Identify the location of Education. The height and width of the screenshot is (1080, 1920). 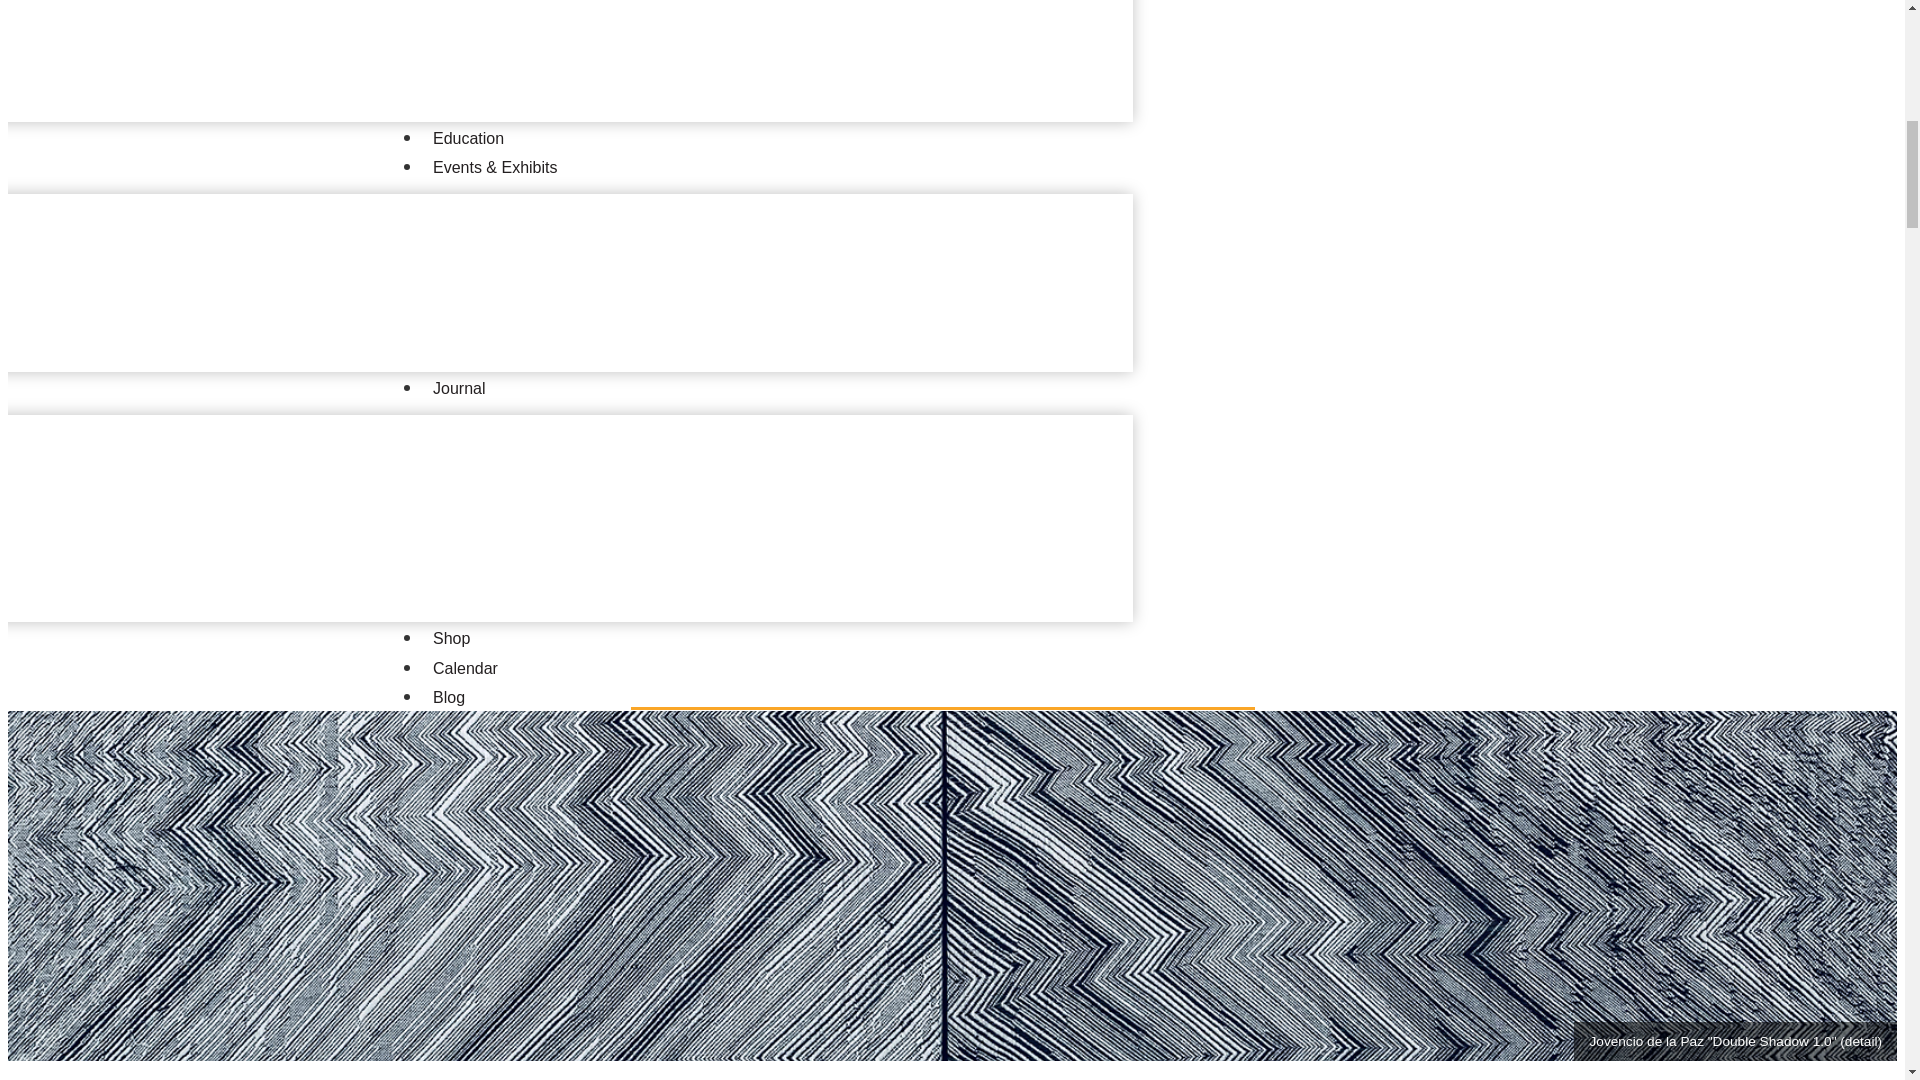
(468, 138).